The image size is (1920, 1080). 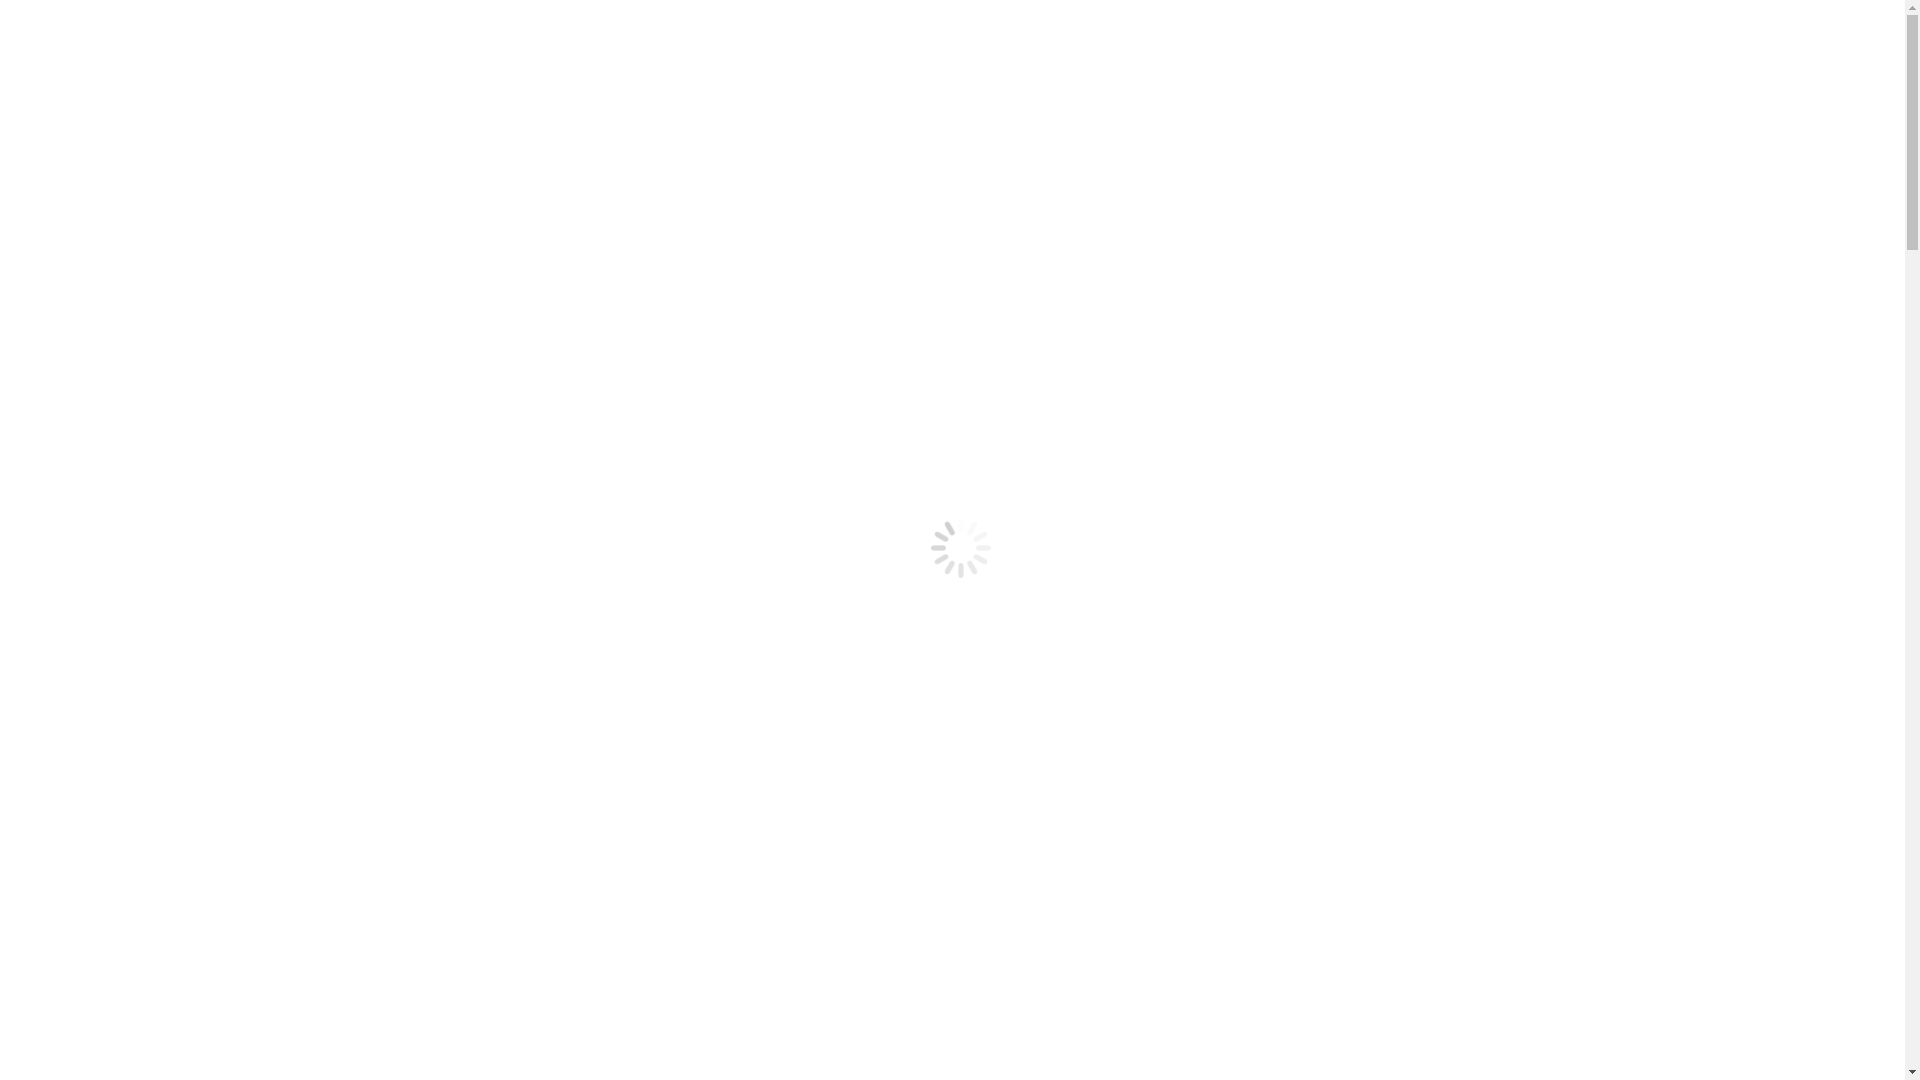 What do you see at coordinates (87, 598) in the screenshot?
I see `MEMBRES` at bounding box center [87, 598].